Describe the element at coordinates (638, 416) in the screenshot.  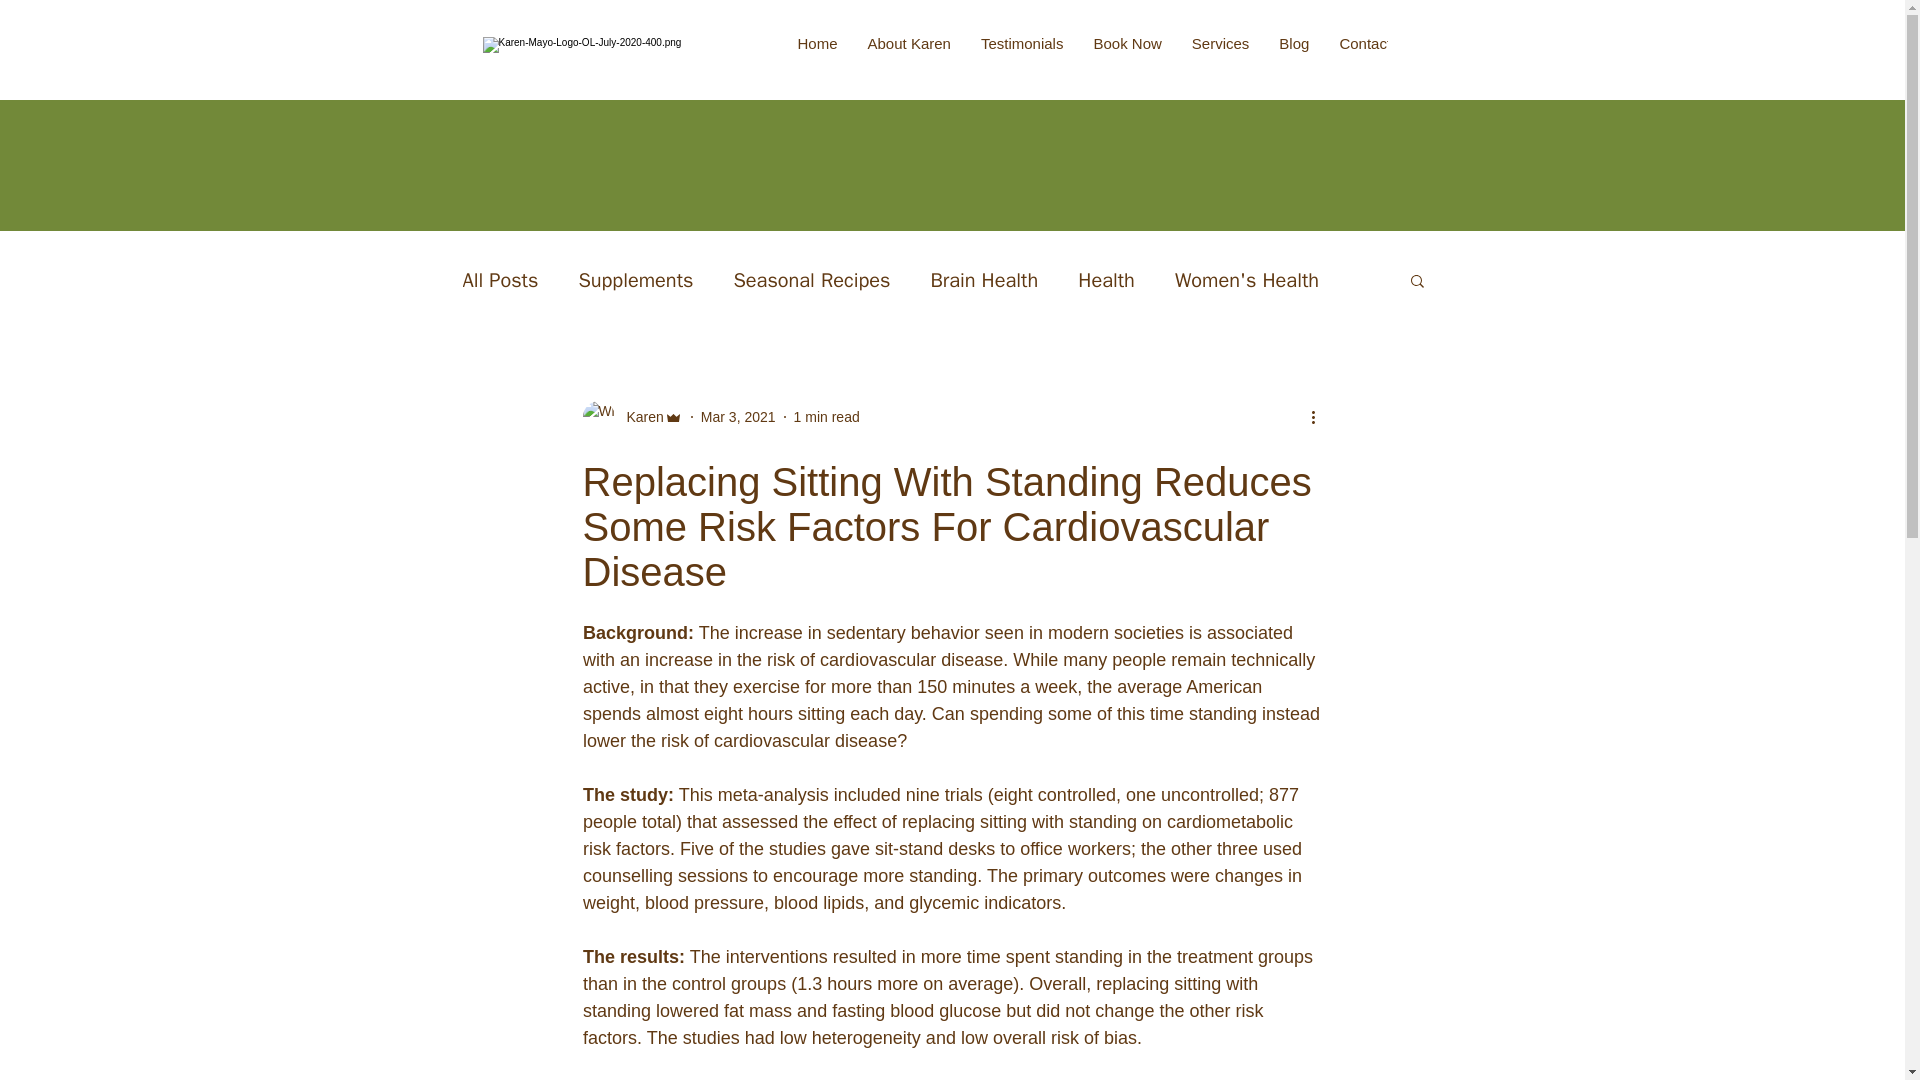
I see `Karen` at that location.